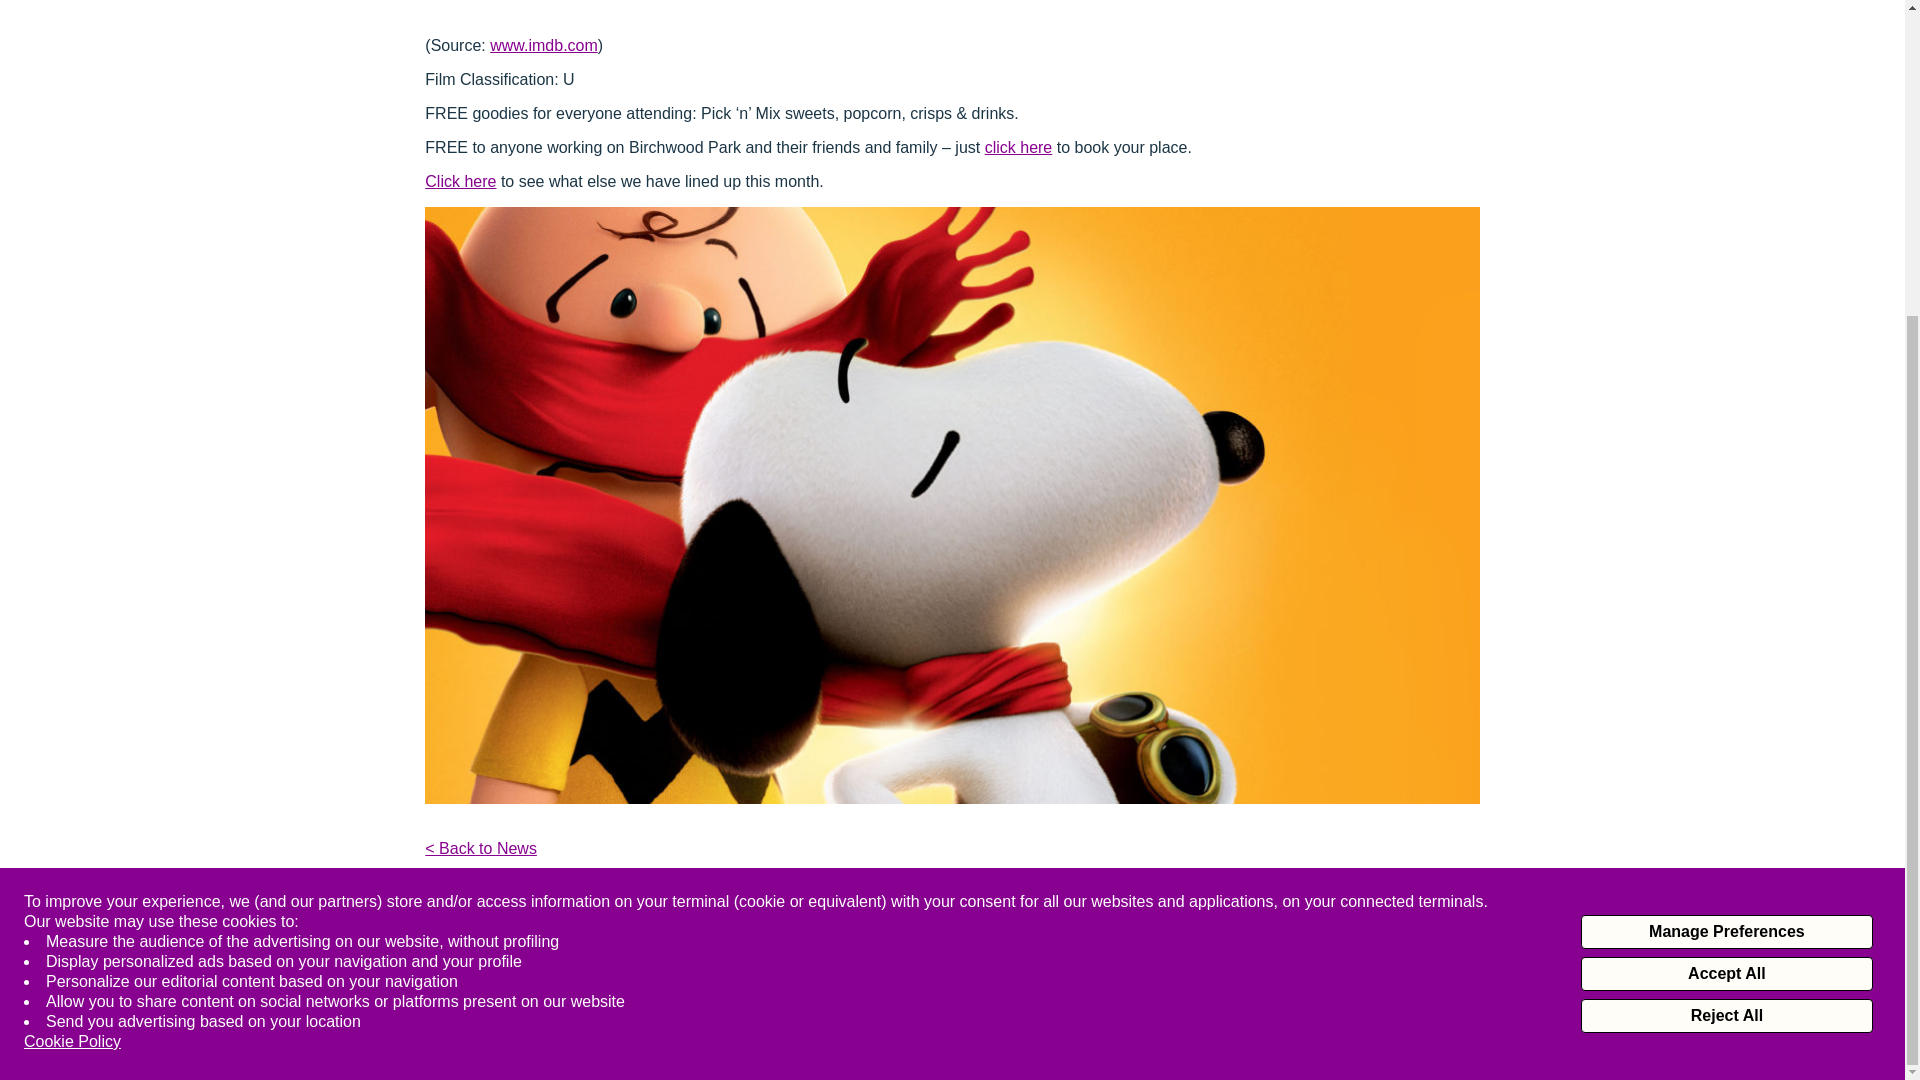 Image resolution: width=1920 pixels, height=1080 pixels. Describe the element at coordinates (1726, 580) in the screenshot. I see `Reject All` at that location.